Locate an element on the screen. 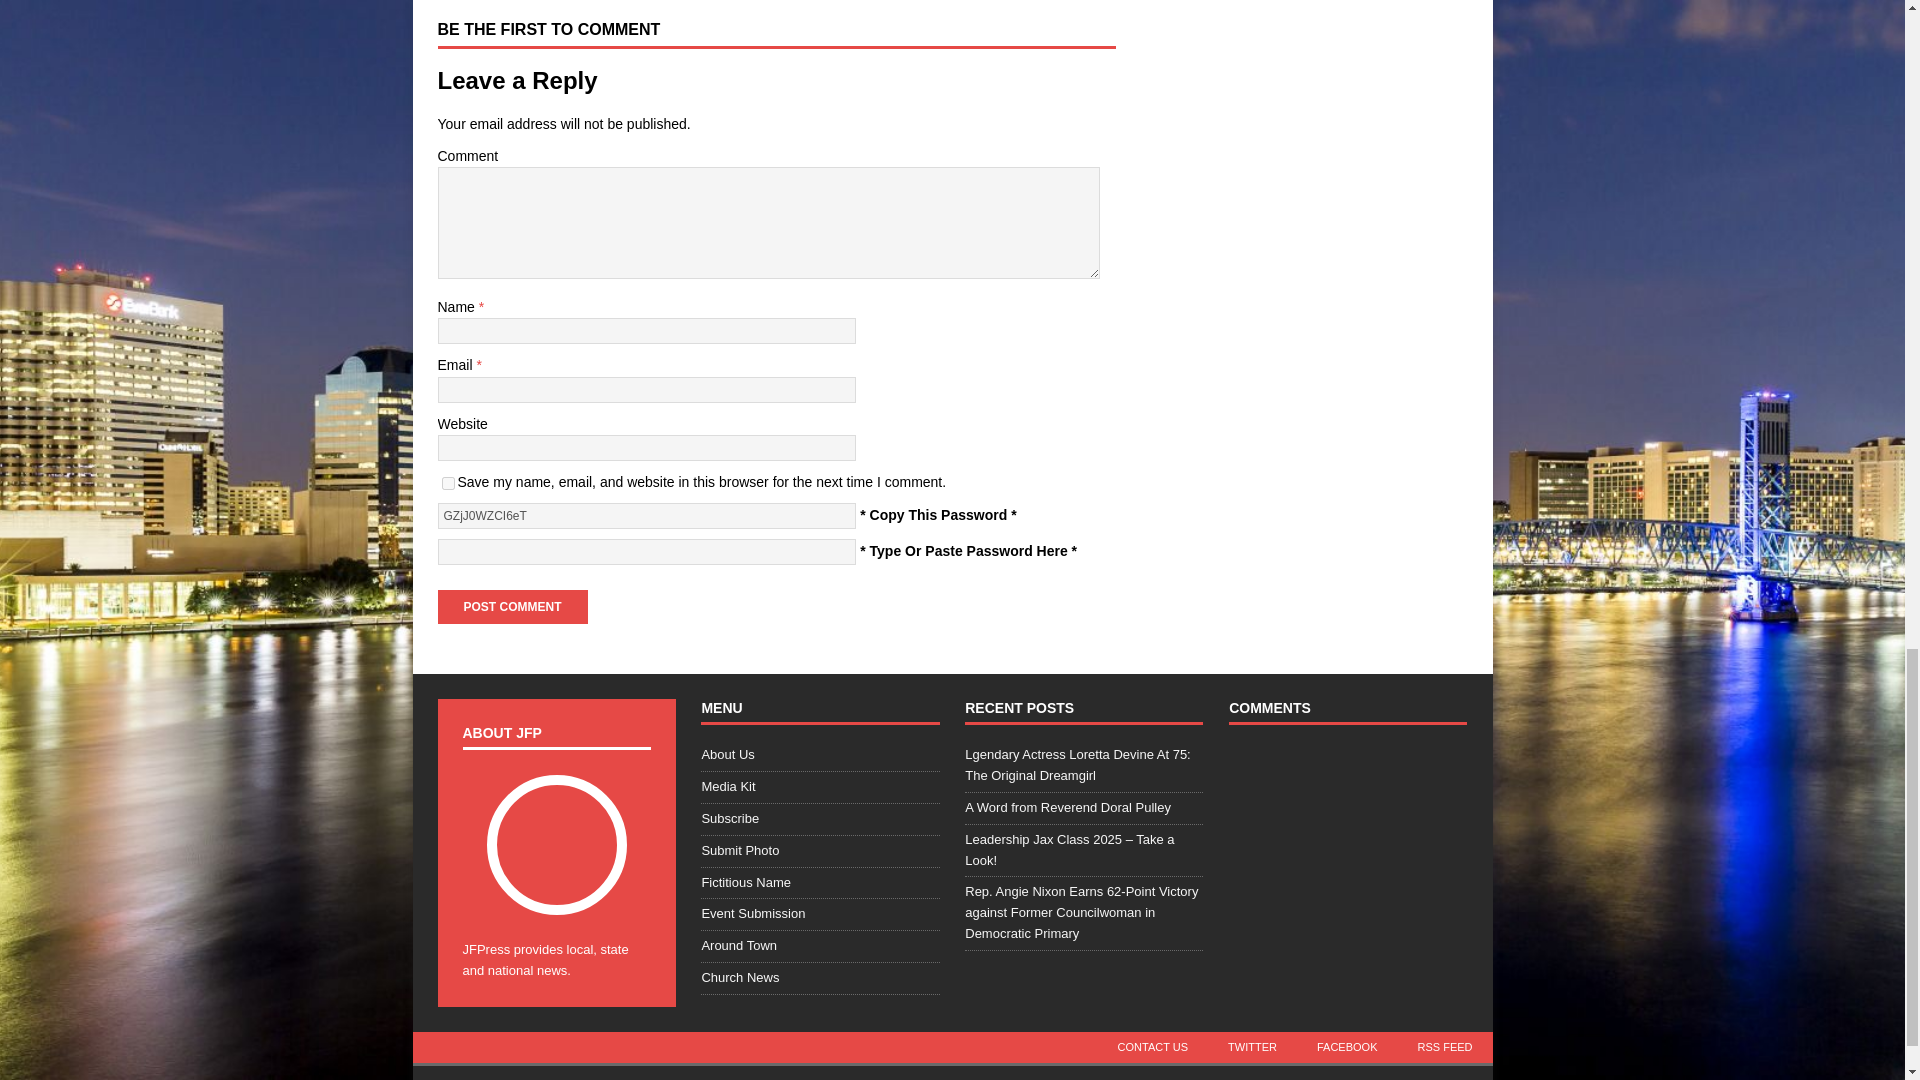 The image size is (1920, 1080). yes is located at coordinates (448, 484).